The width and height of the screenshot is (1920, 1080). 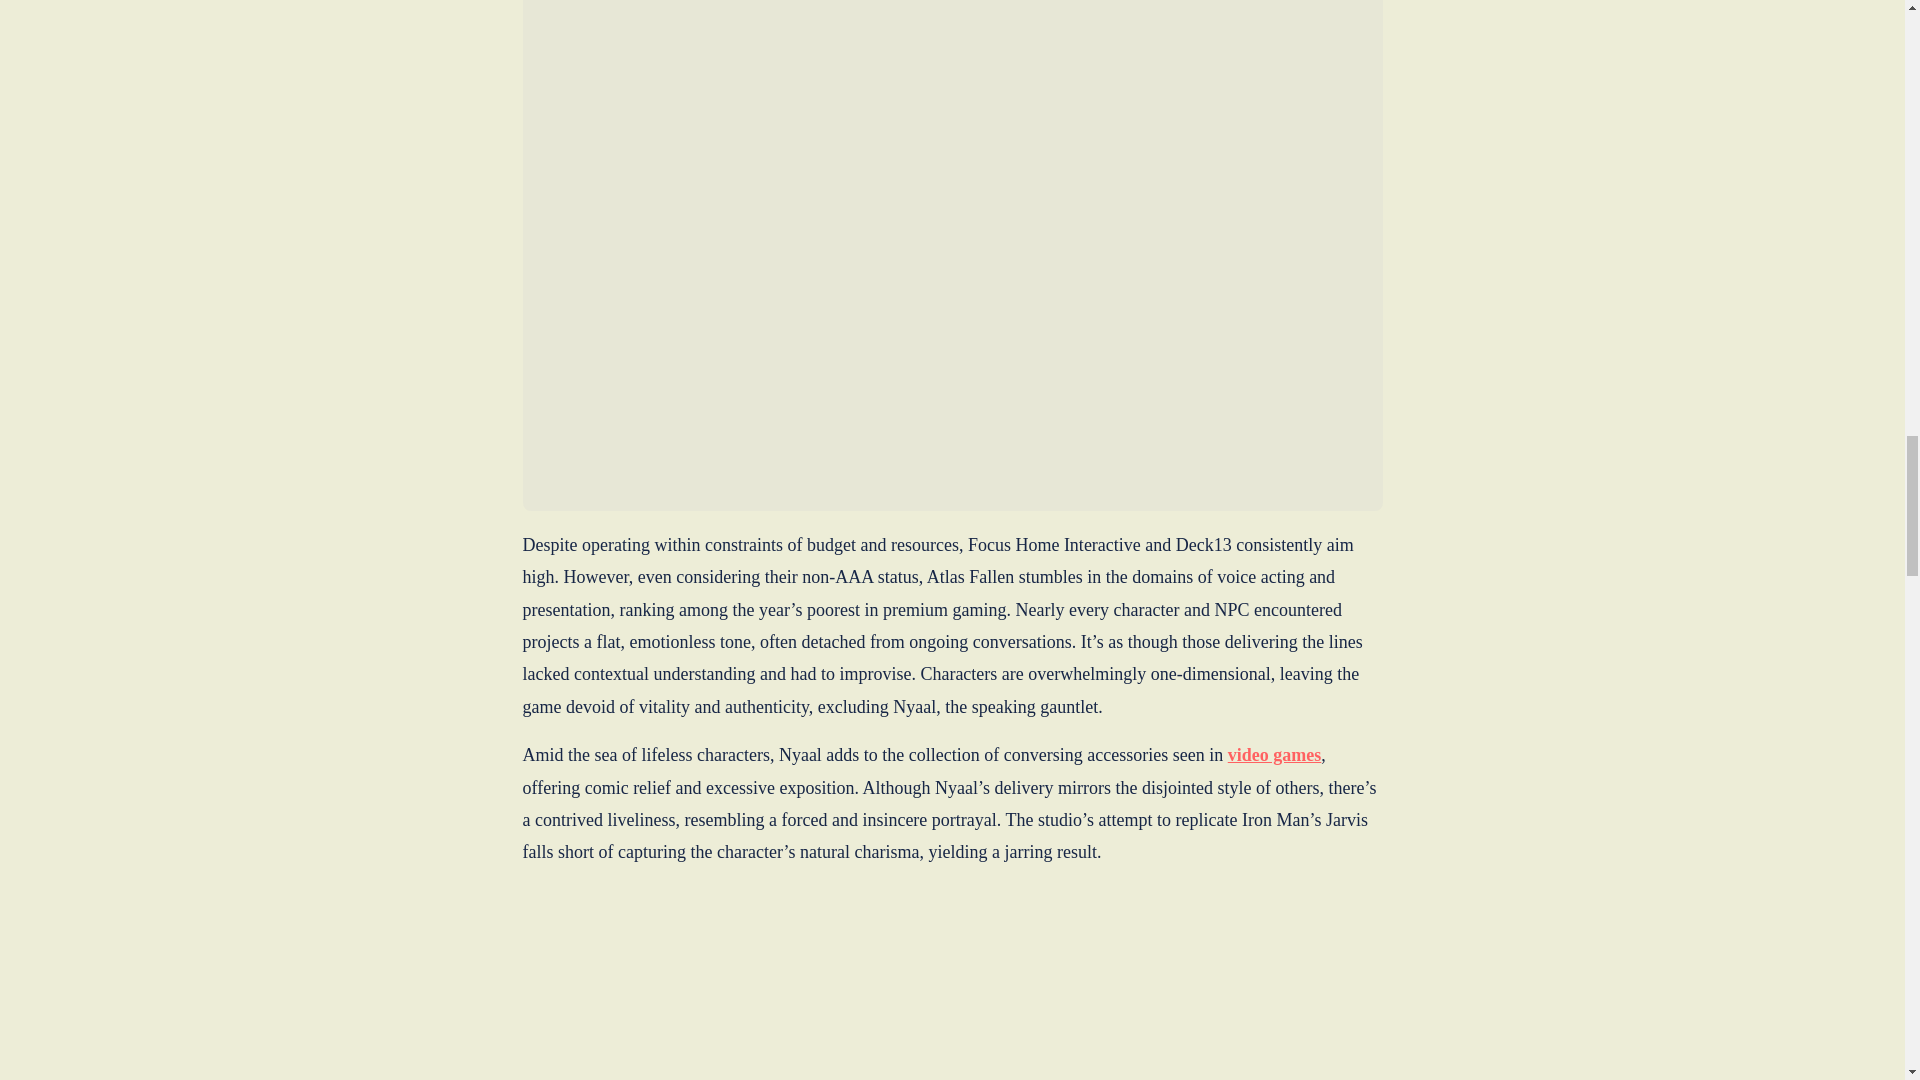 What do you see at coordinates (1275, 754) in the screenshot?
I see `video games` at bounding box center [1275, 754].